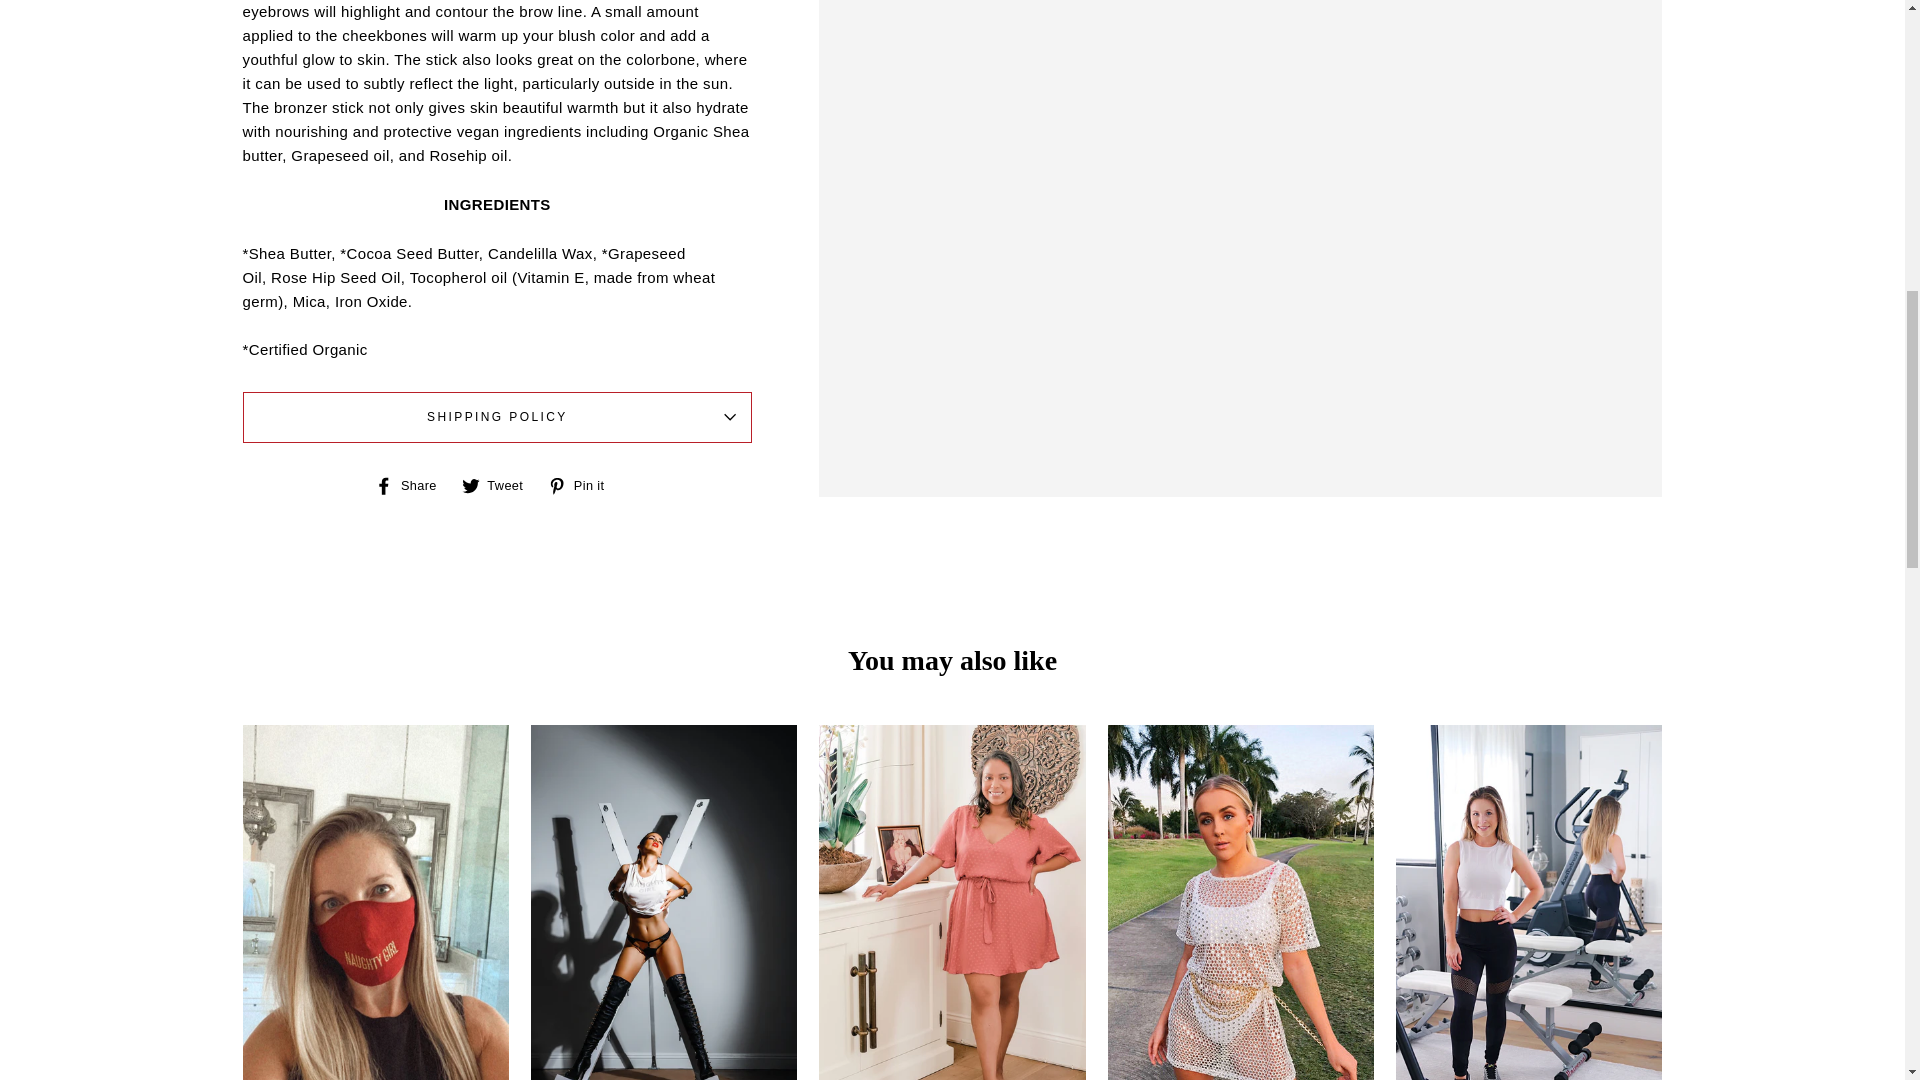 The height and width of the screenshot is (1080, 1920). What do you see at coordinates (412, 484) in the screenshot?
I see `Share on Facebook` at bounding box center [412, 484].